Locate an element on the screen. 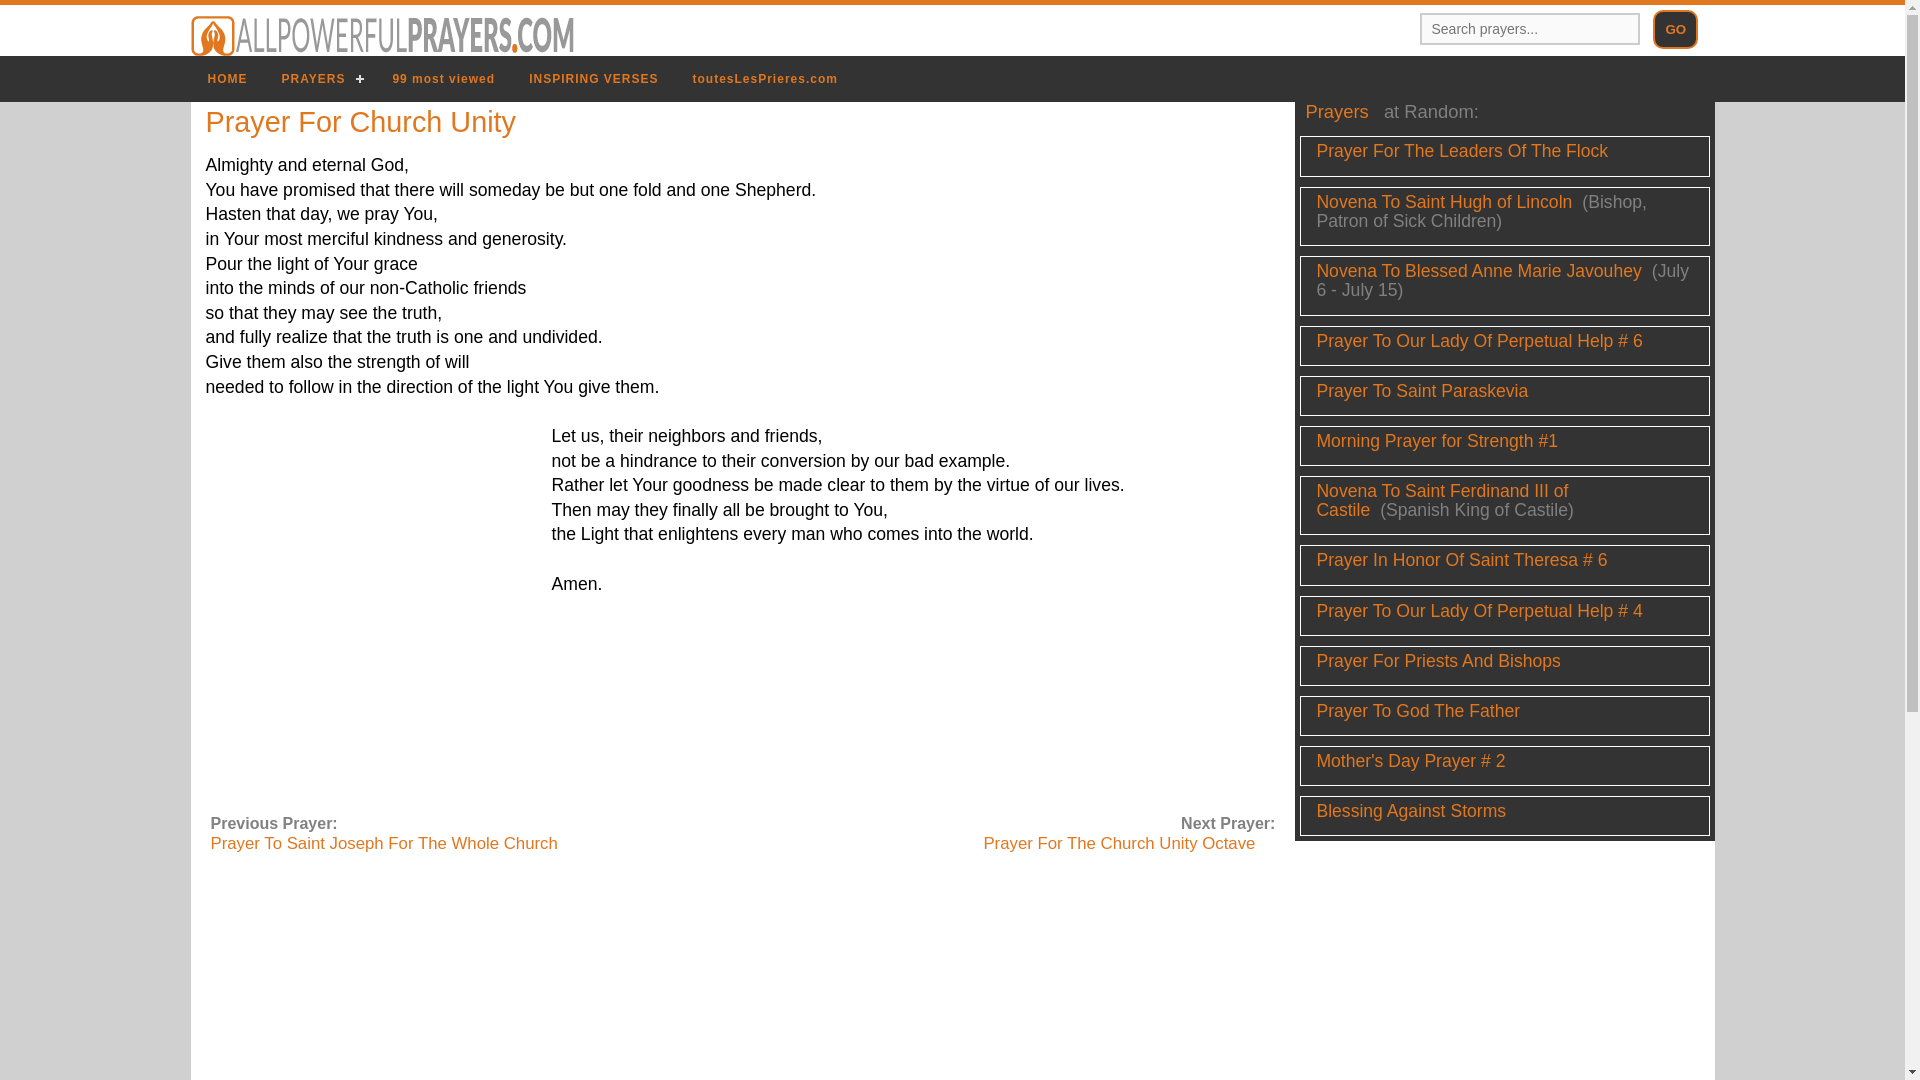 This screenshot has width=1920, height=1080. All Powerful Prayers is located at coordinates (382, 36).